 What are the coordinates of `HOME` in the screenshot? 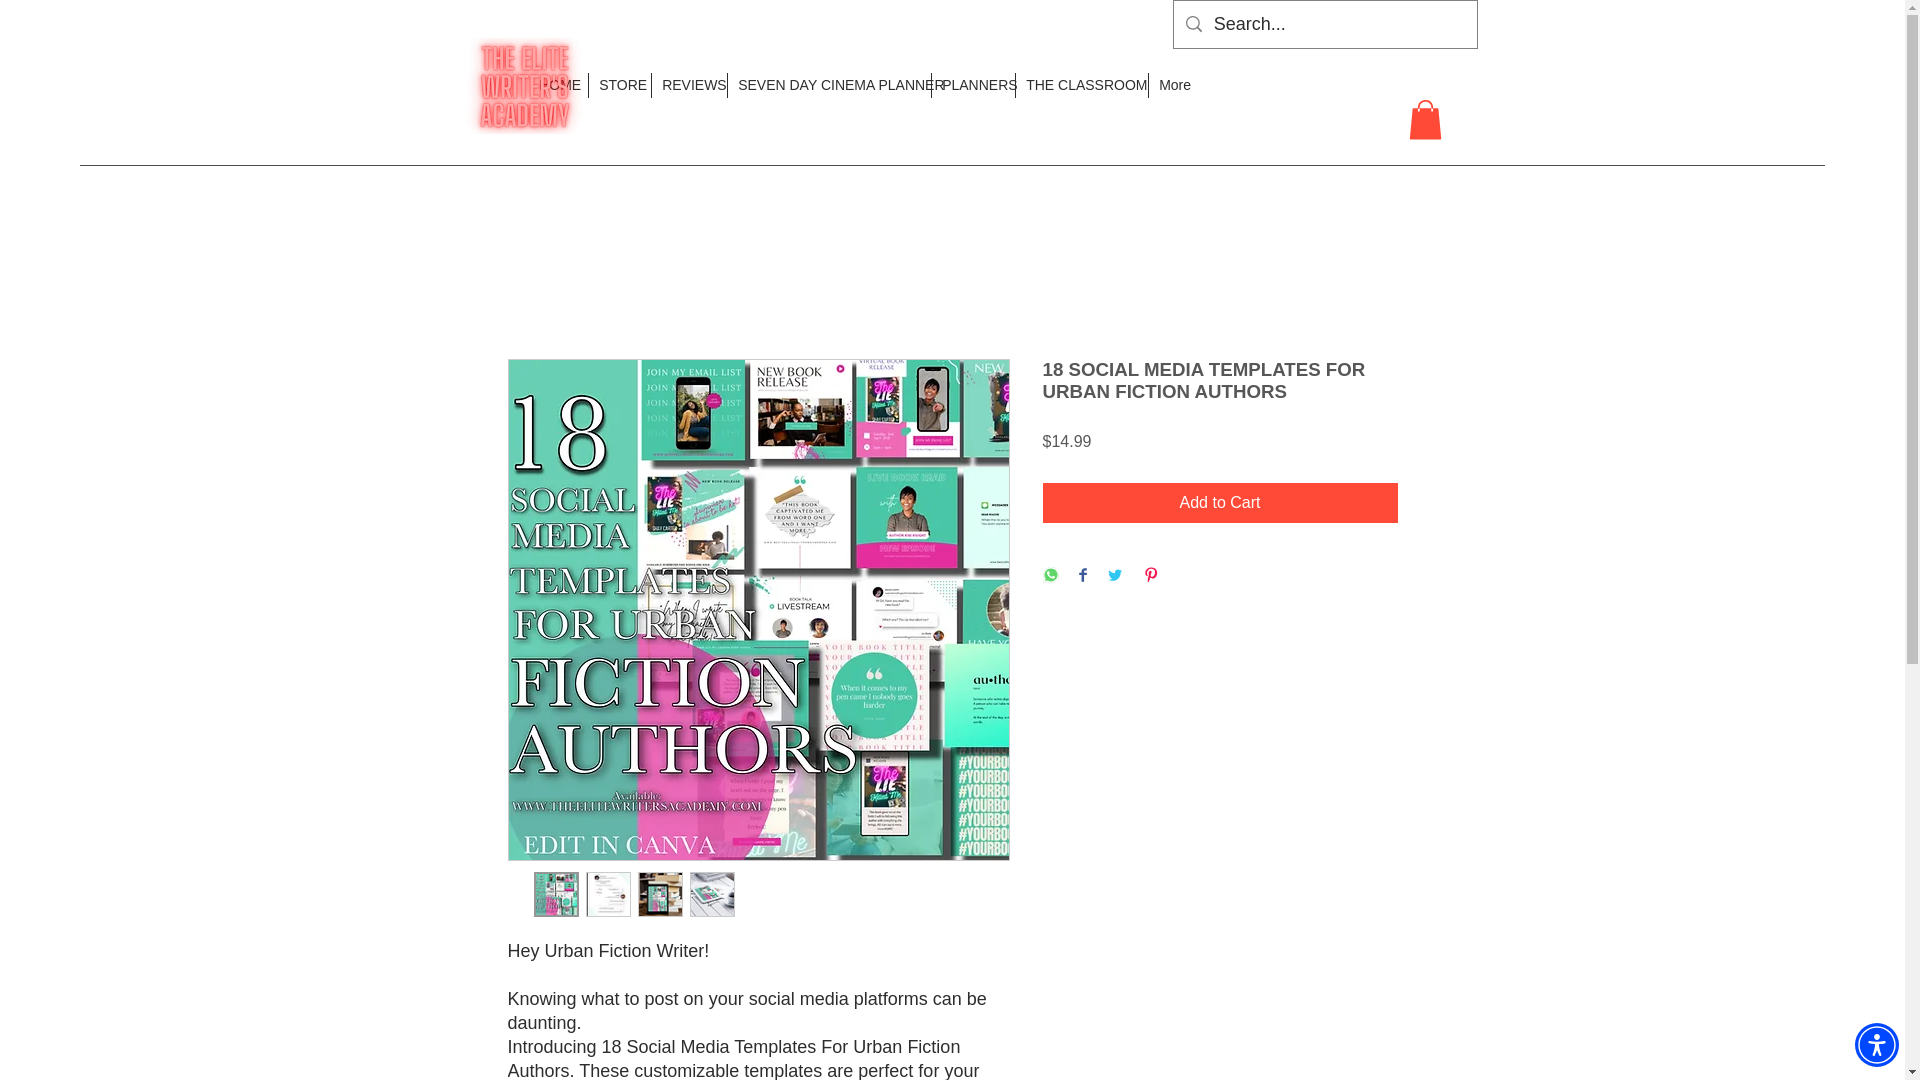 It's located at (558, 86).